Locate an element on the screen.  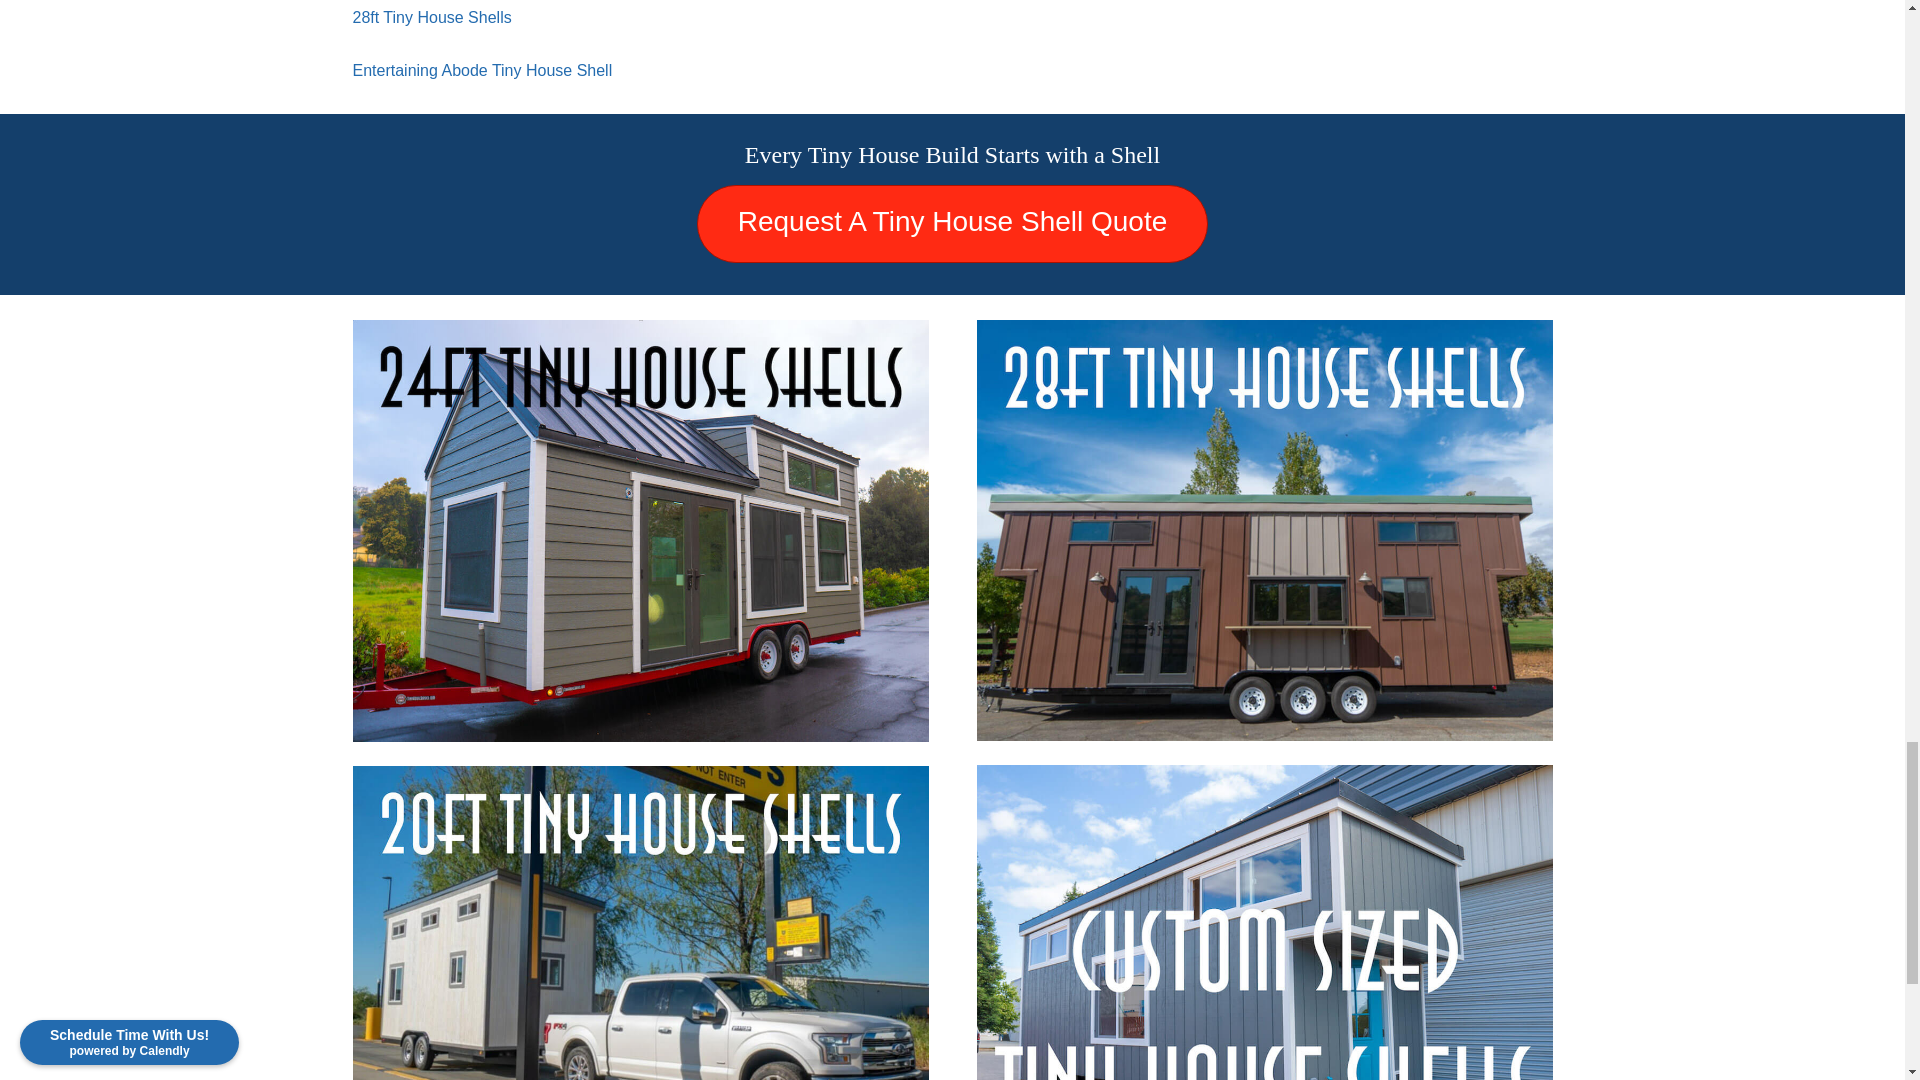
Request A Tiny House Shell Quote is located at coordinates (952, 224).